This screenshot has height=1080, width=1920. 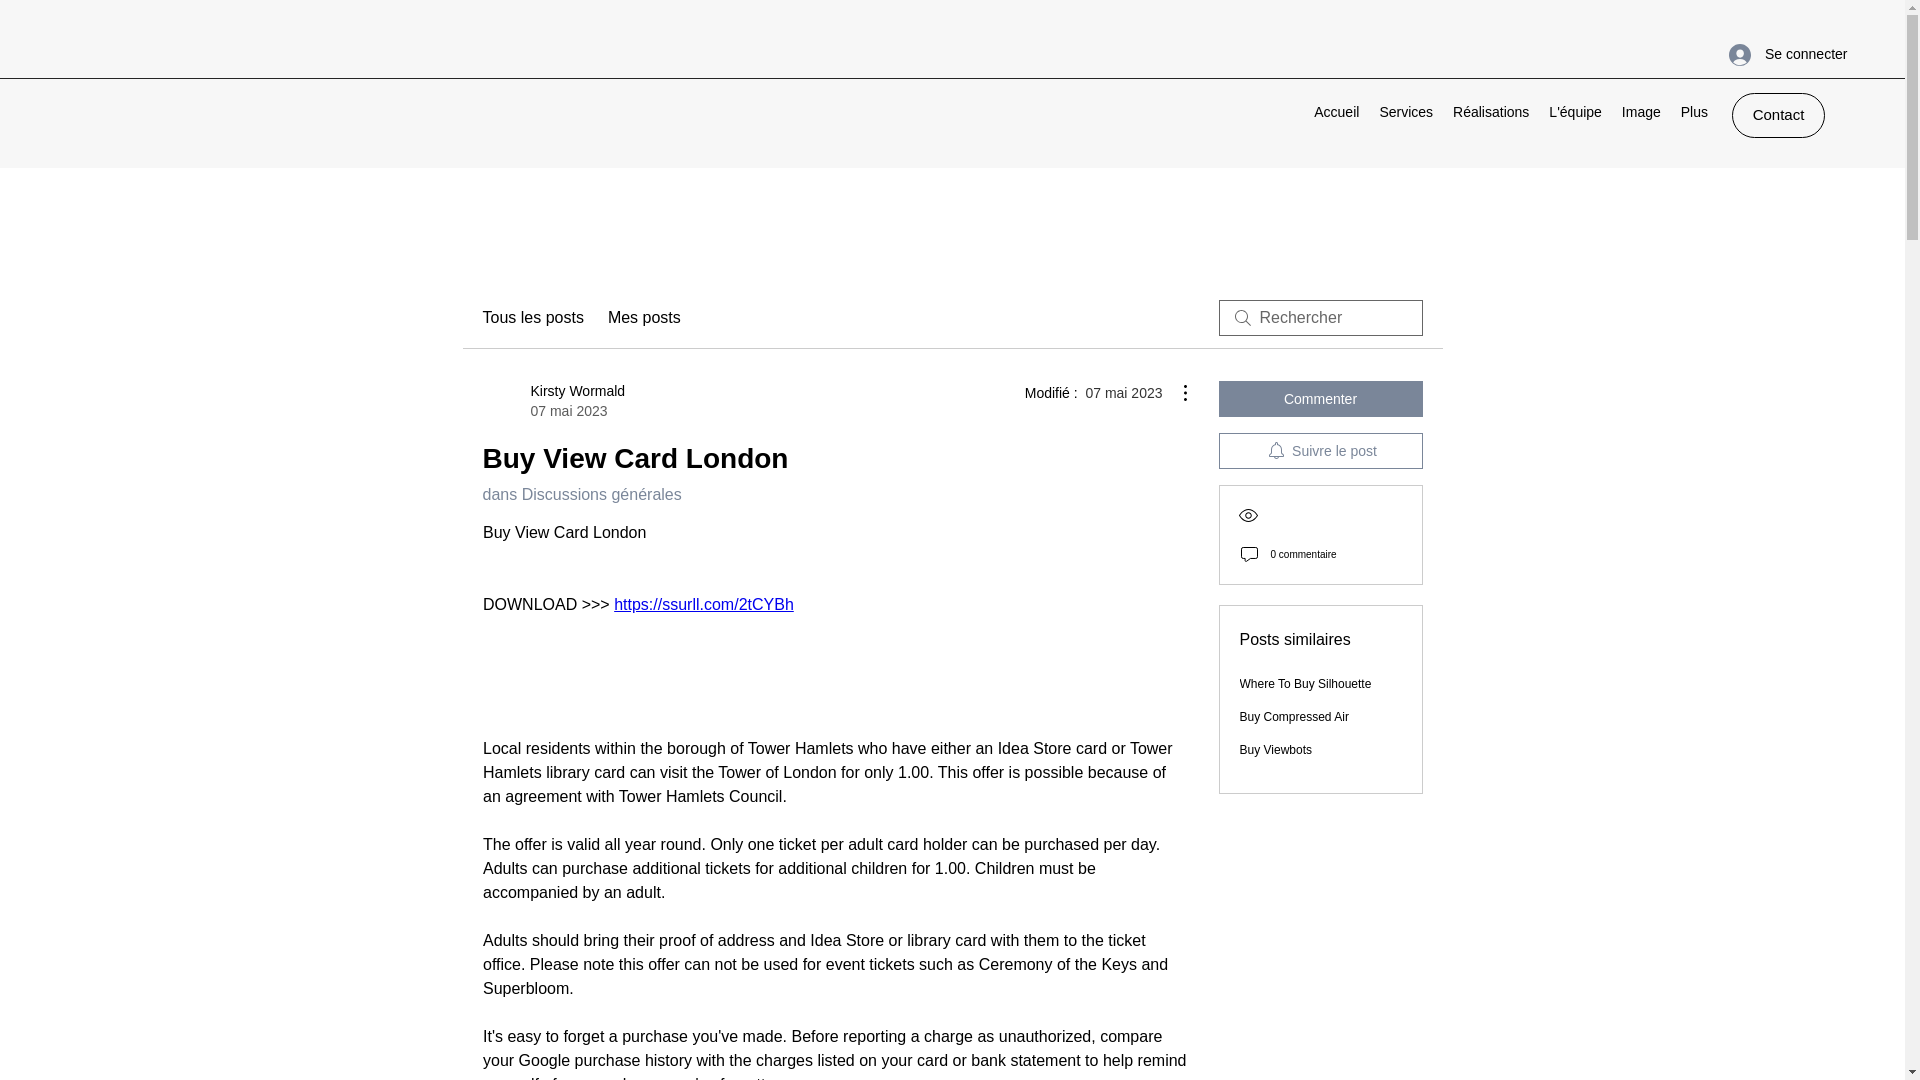 I want to click on Services, so click(x=1406, y=114).